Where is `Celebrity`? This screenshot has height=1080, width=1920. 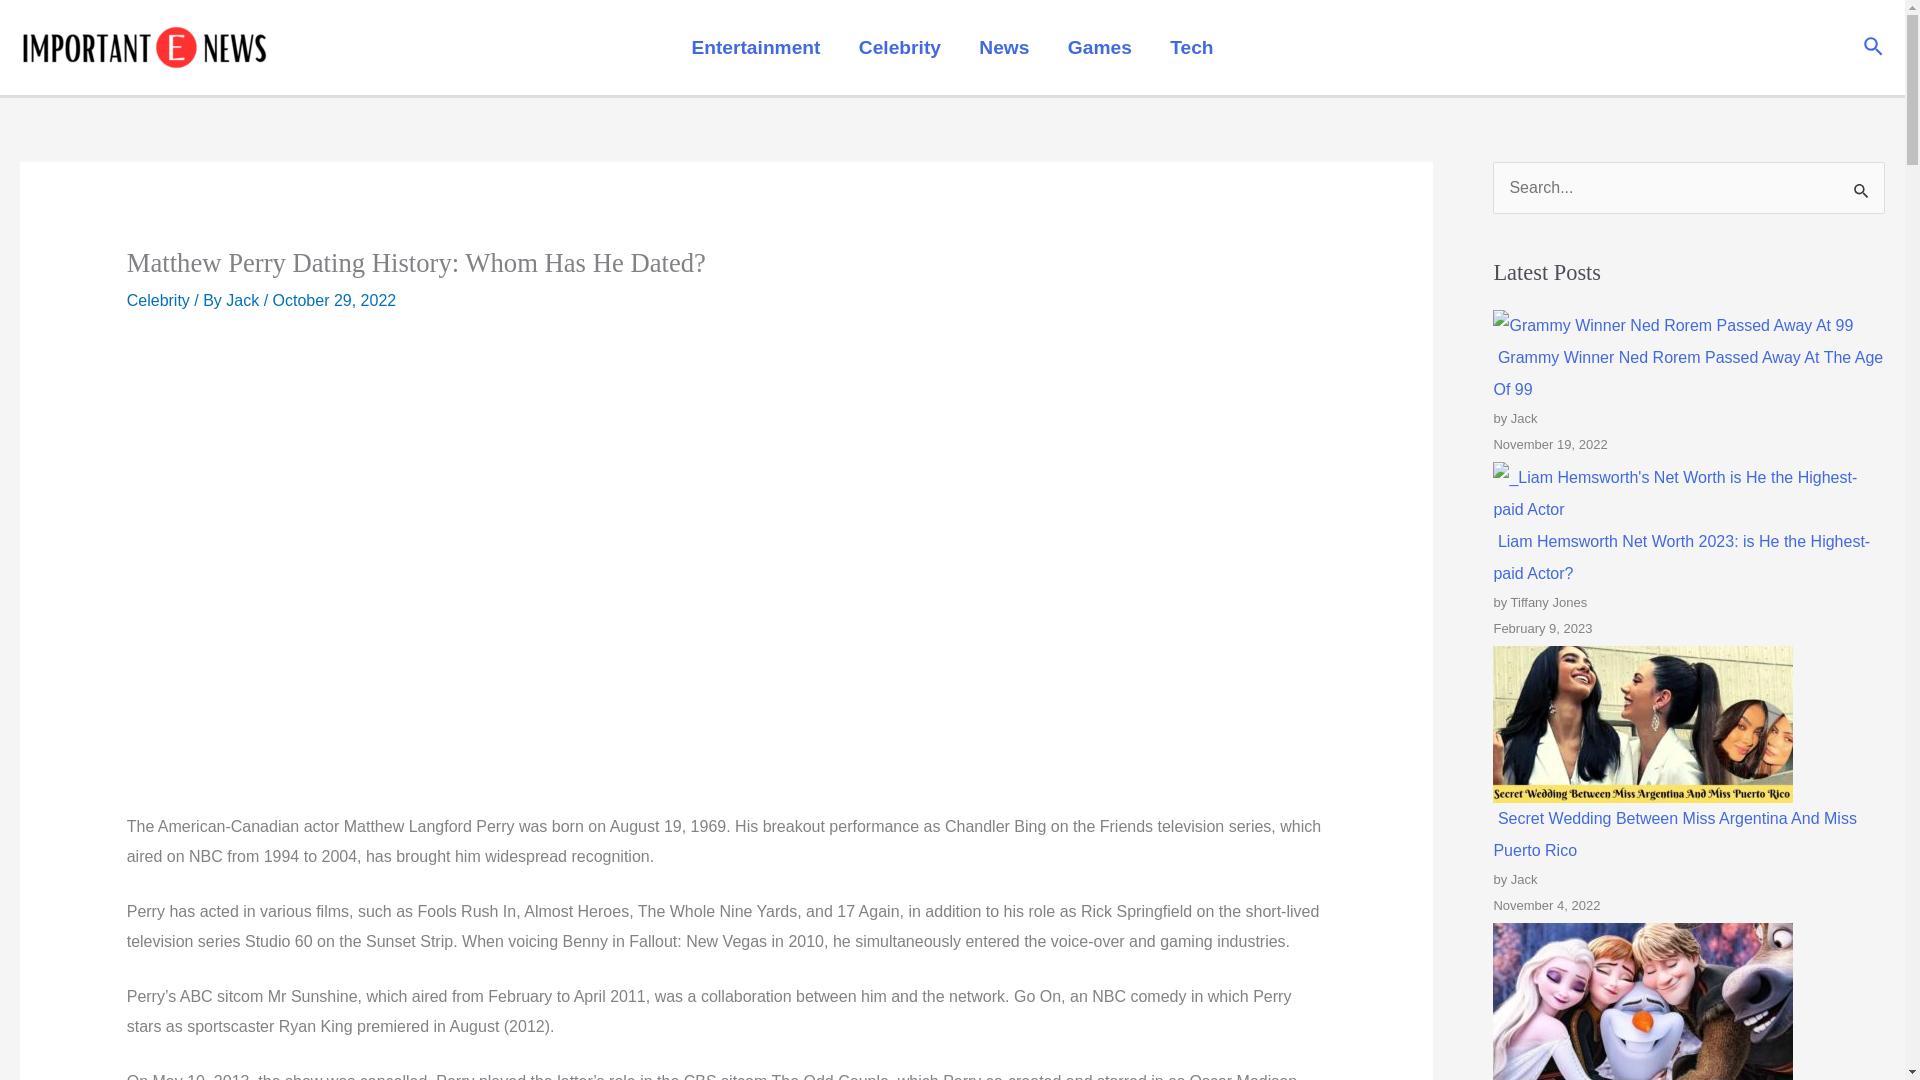 Celebrity is located at coordinates (158, 300).